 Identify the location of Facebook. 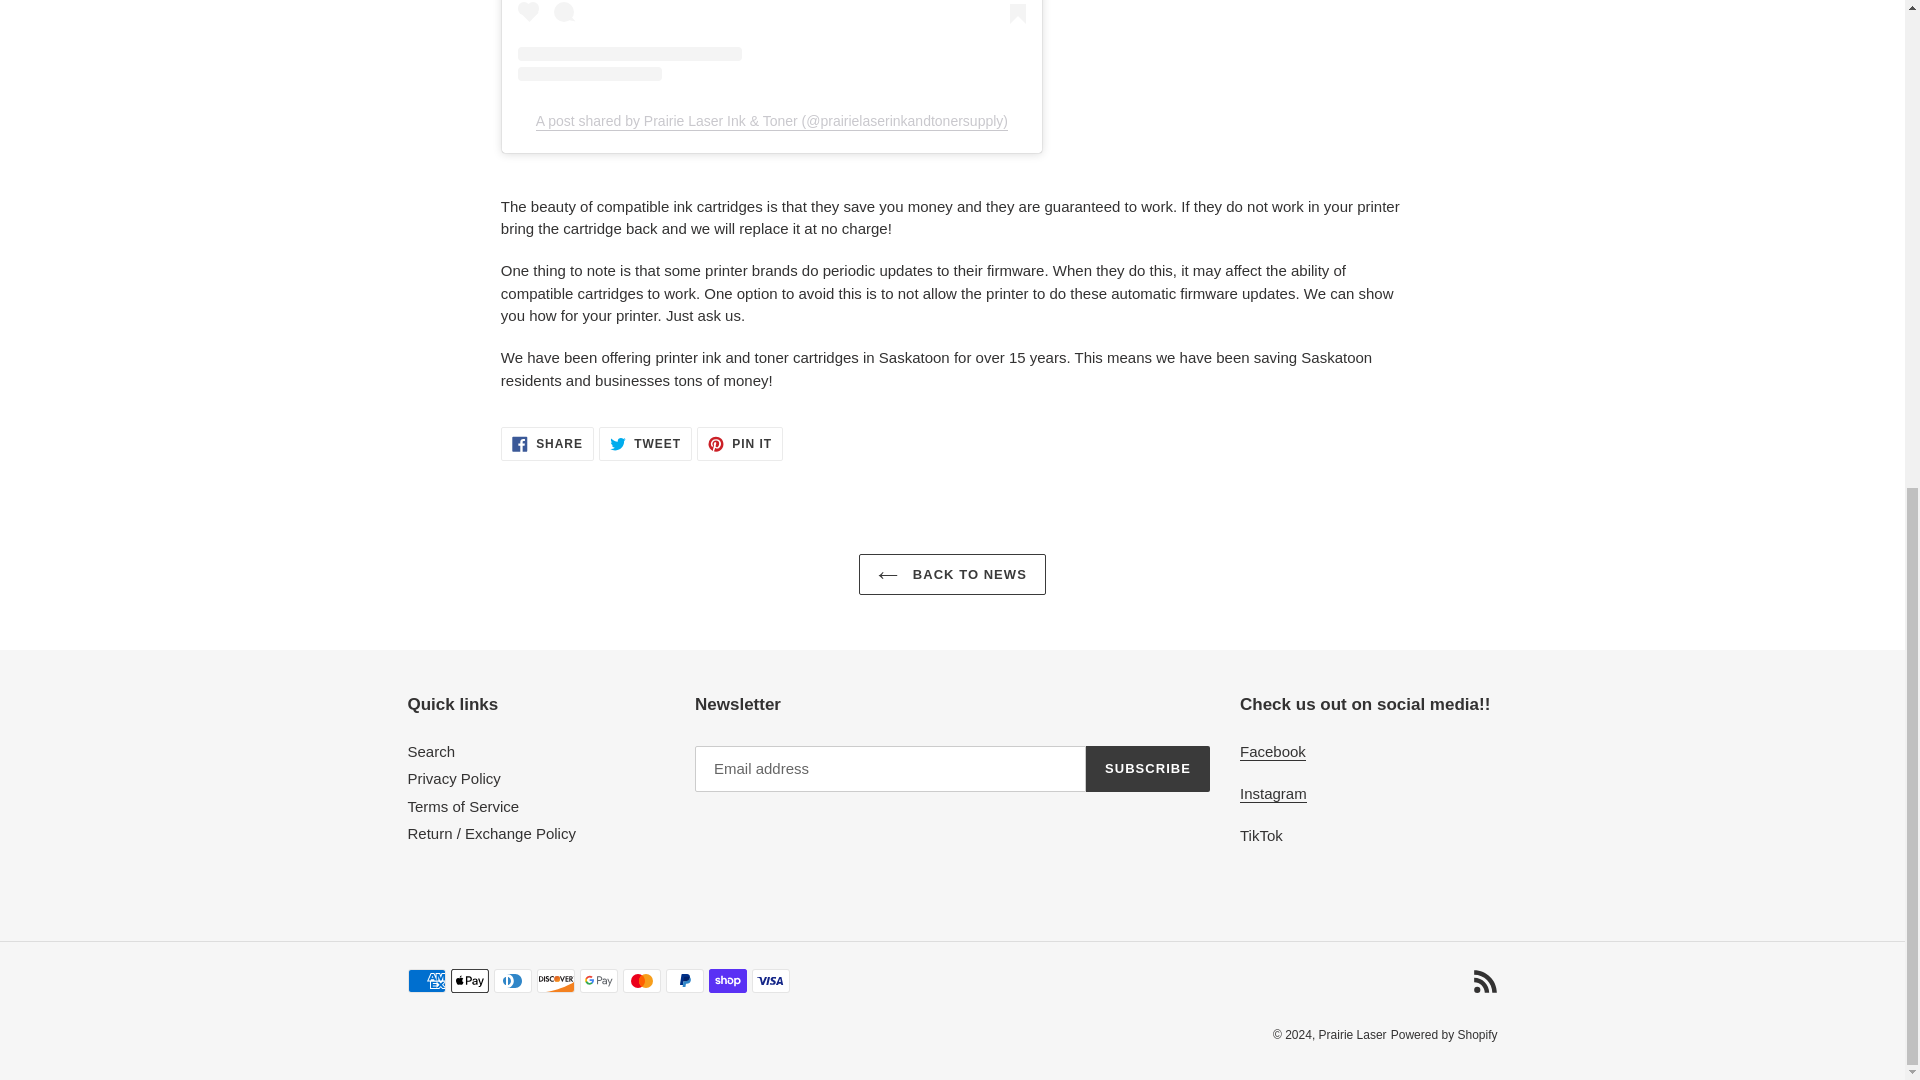
(1272, 752).